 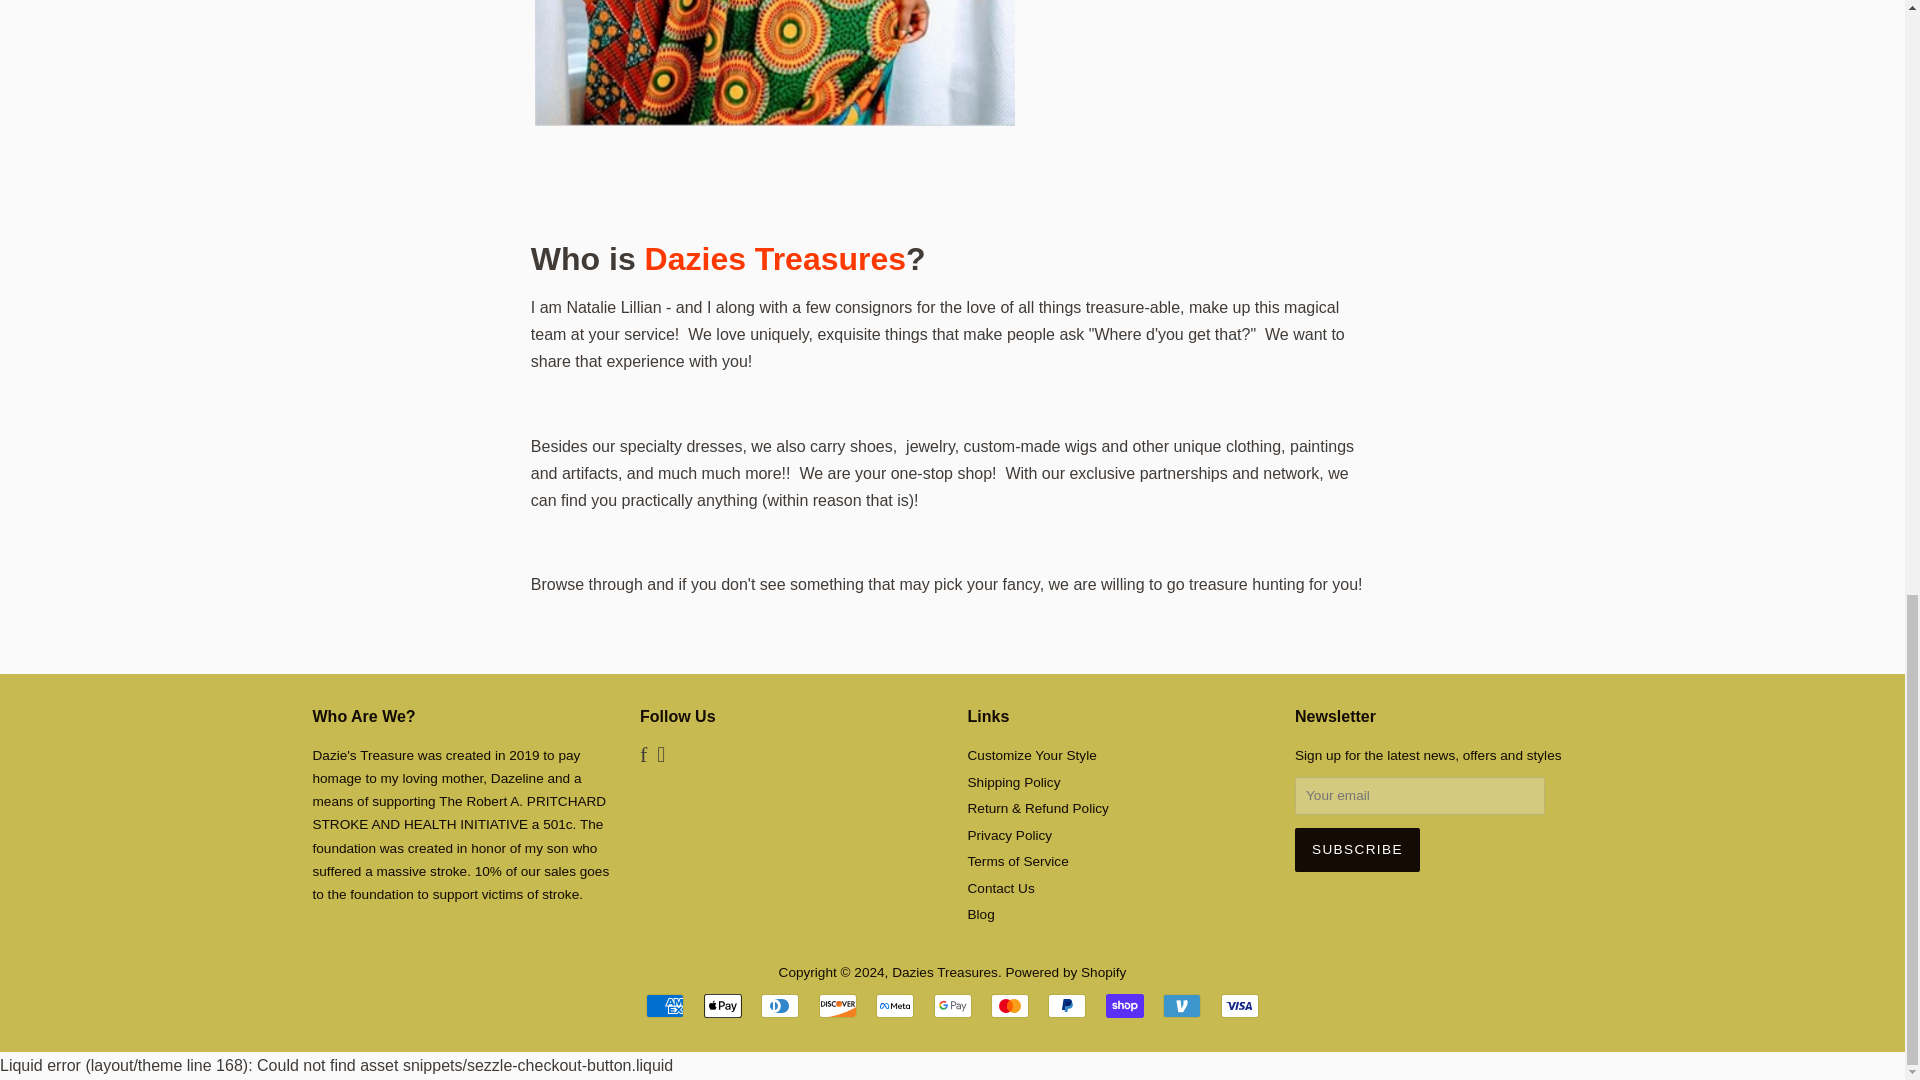 What do you see at coordinates (664, 1006) in the screenshot?
I see `American Express` at bounding box center [664, 1006].